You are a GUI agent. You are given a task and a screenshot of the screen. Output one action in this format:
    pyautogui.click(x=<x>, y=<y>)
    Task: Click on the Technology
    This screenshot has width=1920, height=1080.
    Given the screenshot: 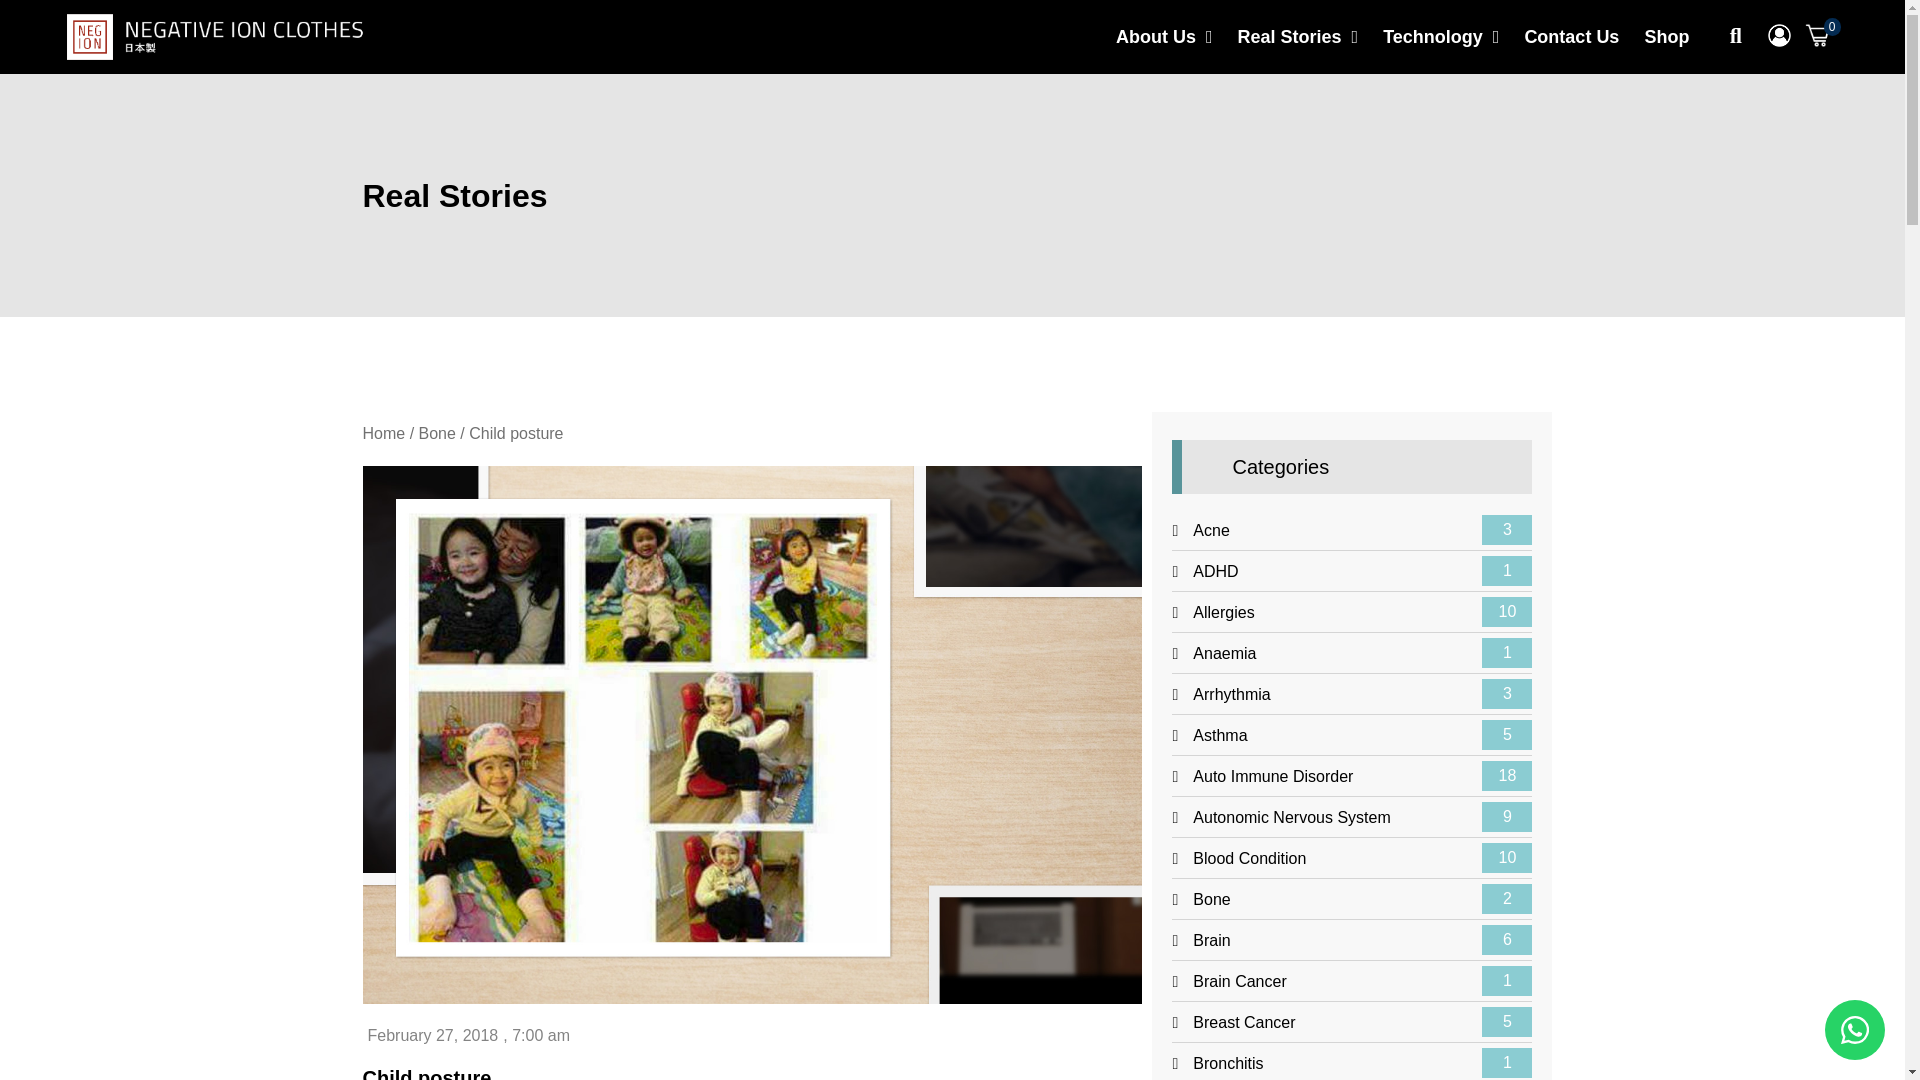 What is the action you would take?
    pyautogui.click(x=1440, y=37)
    